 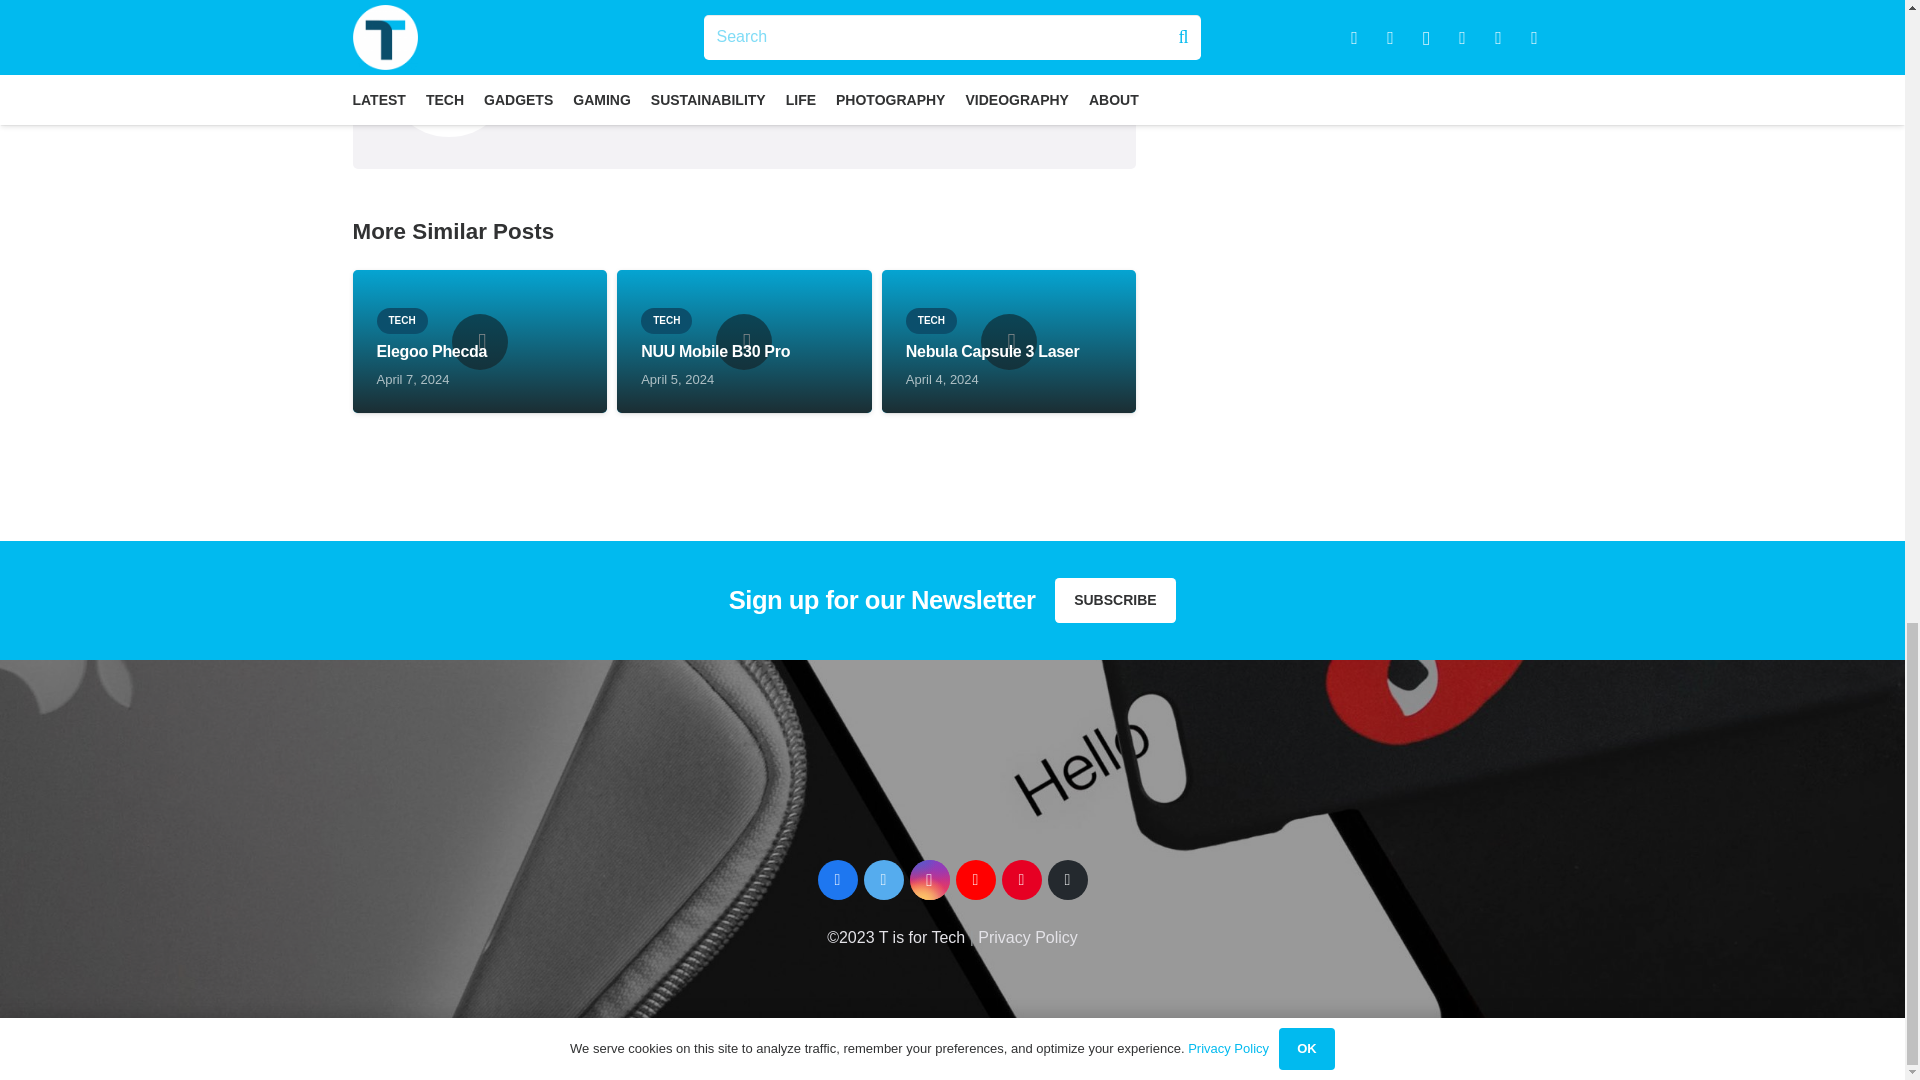 What do you see at coordinates (838, 879) in the screenshot?
I see `Facebook` at bounding box center [838, 879].